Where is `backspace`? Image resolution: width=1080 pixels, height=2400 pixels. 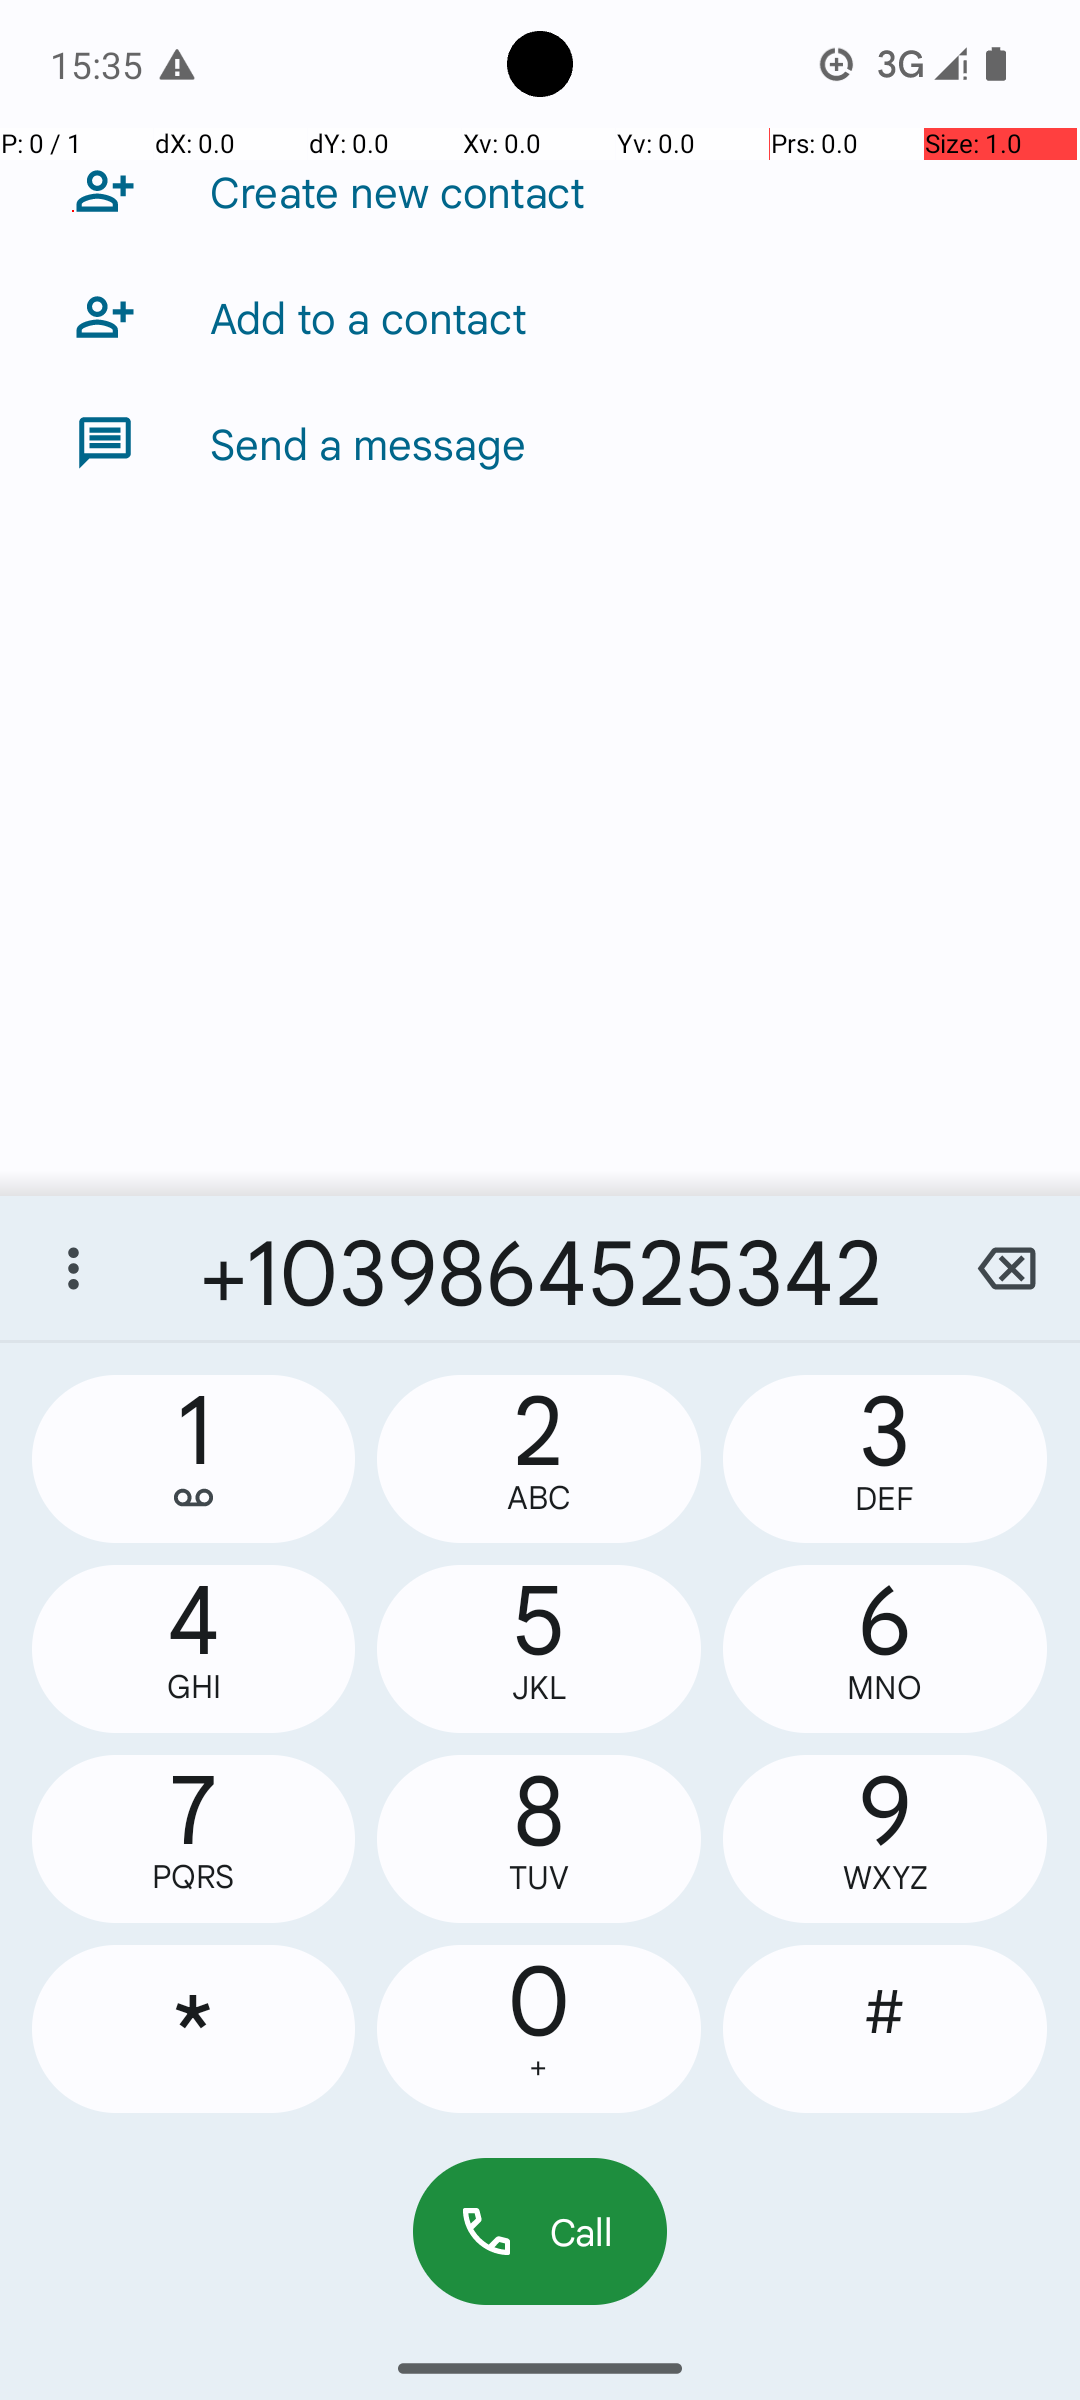
backspace is located at coordinates (1006, 1268).